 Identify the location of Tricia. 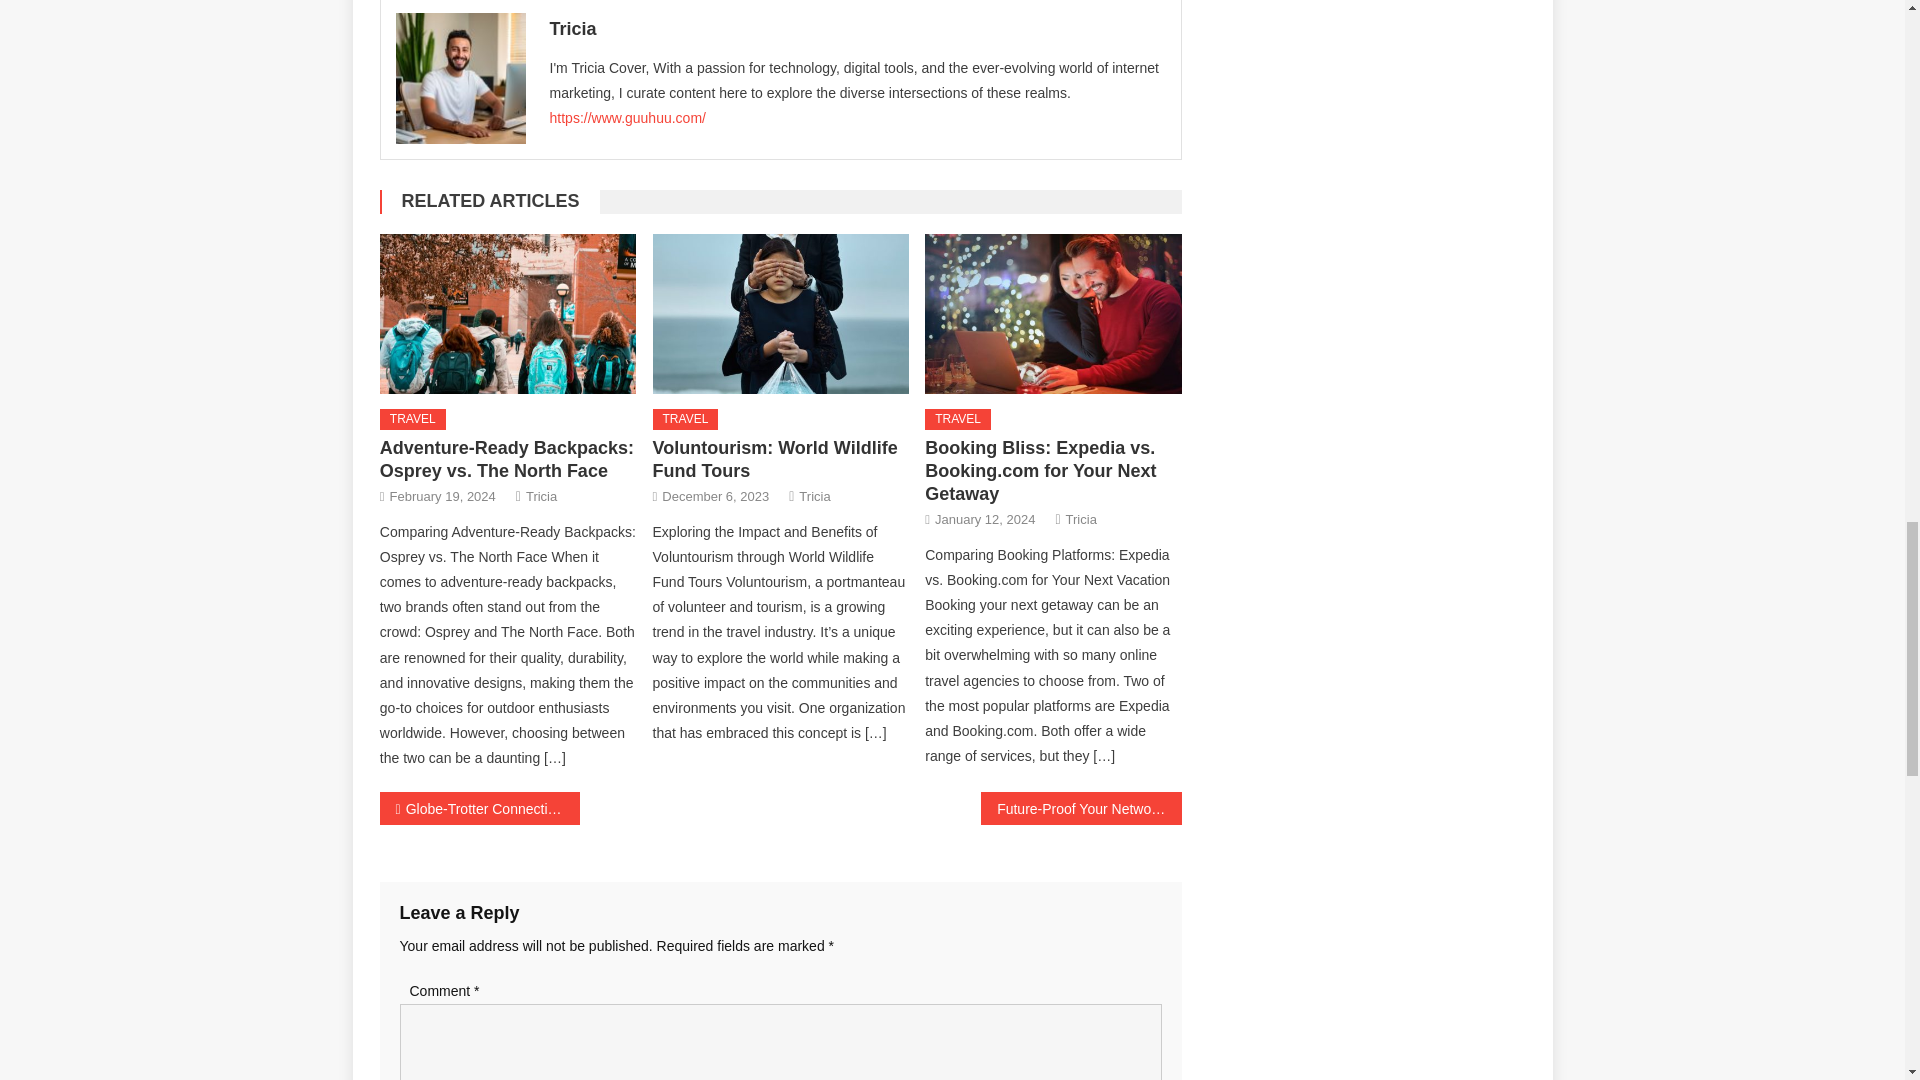
(541, 496).